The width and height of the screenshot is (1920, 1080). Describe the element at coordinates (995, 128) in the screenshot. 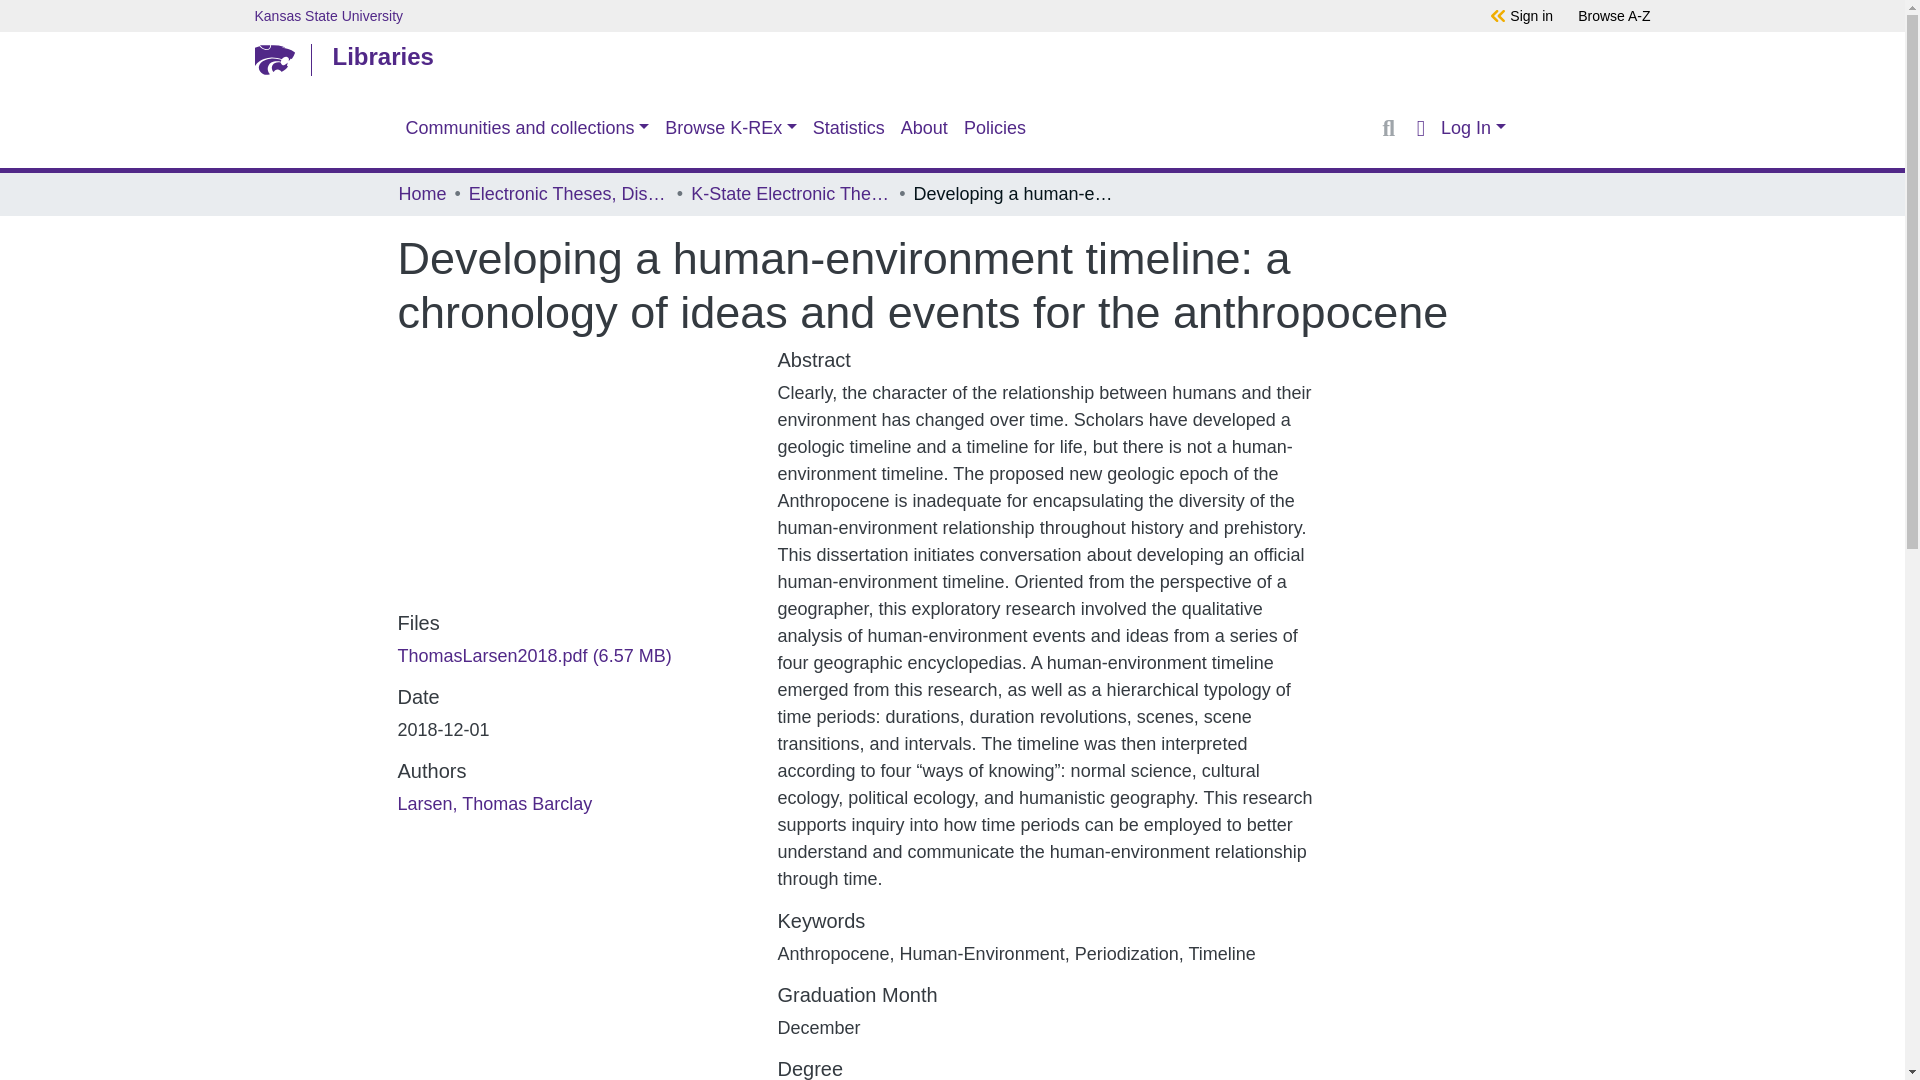

I see `Policies` at that location.